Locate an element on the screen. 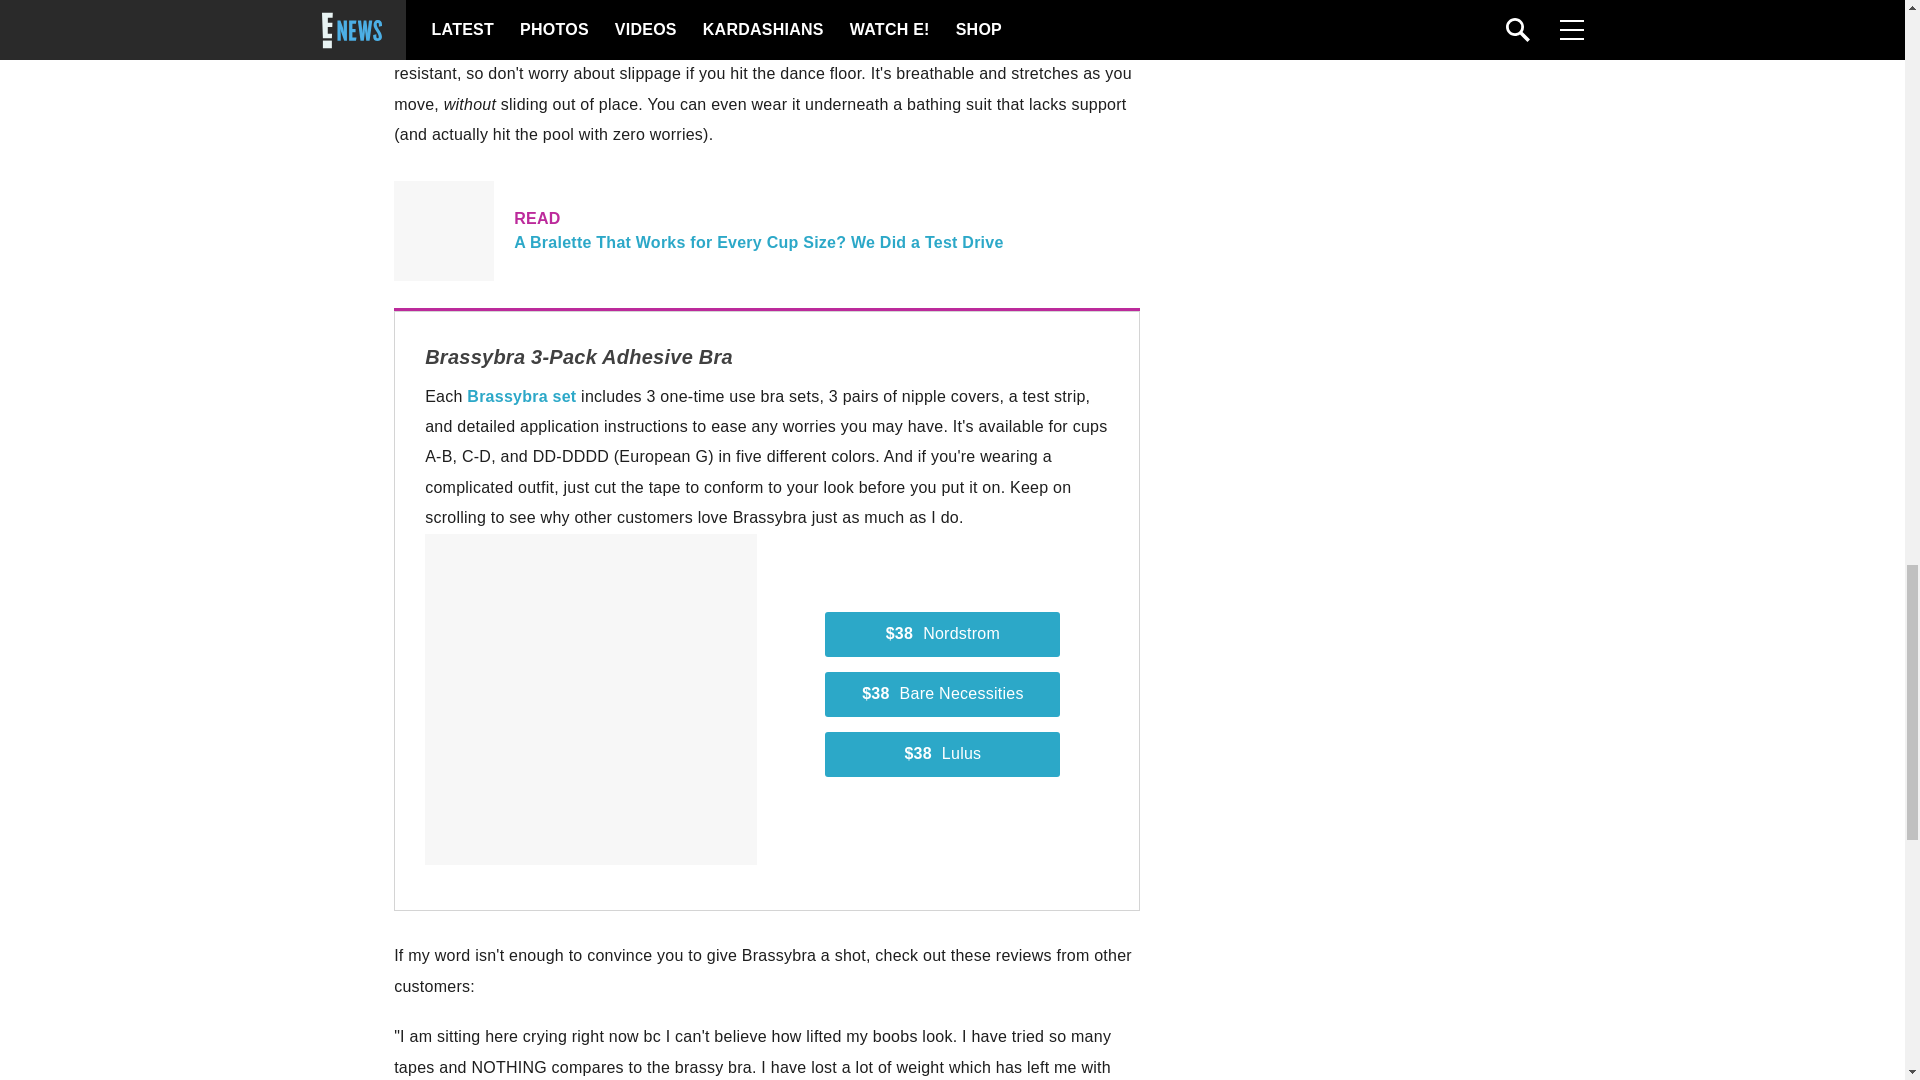 This screenshot has height=1080, width=1920. Brassybra set is located at coordinates (521, 396).